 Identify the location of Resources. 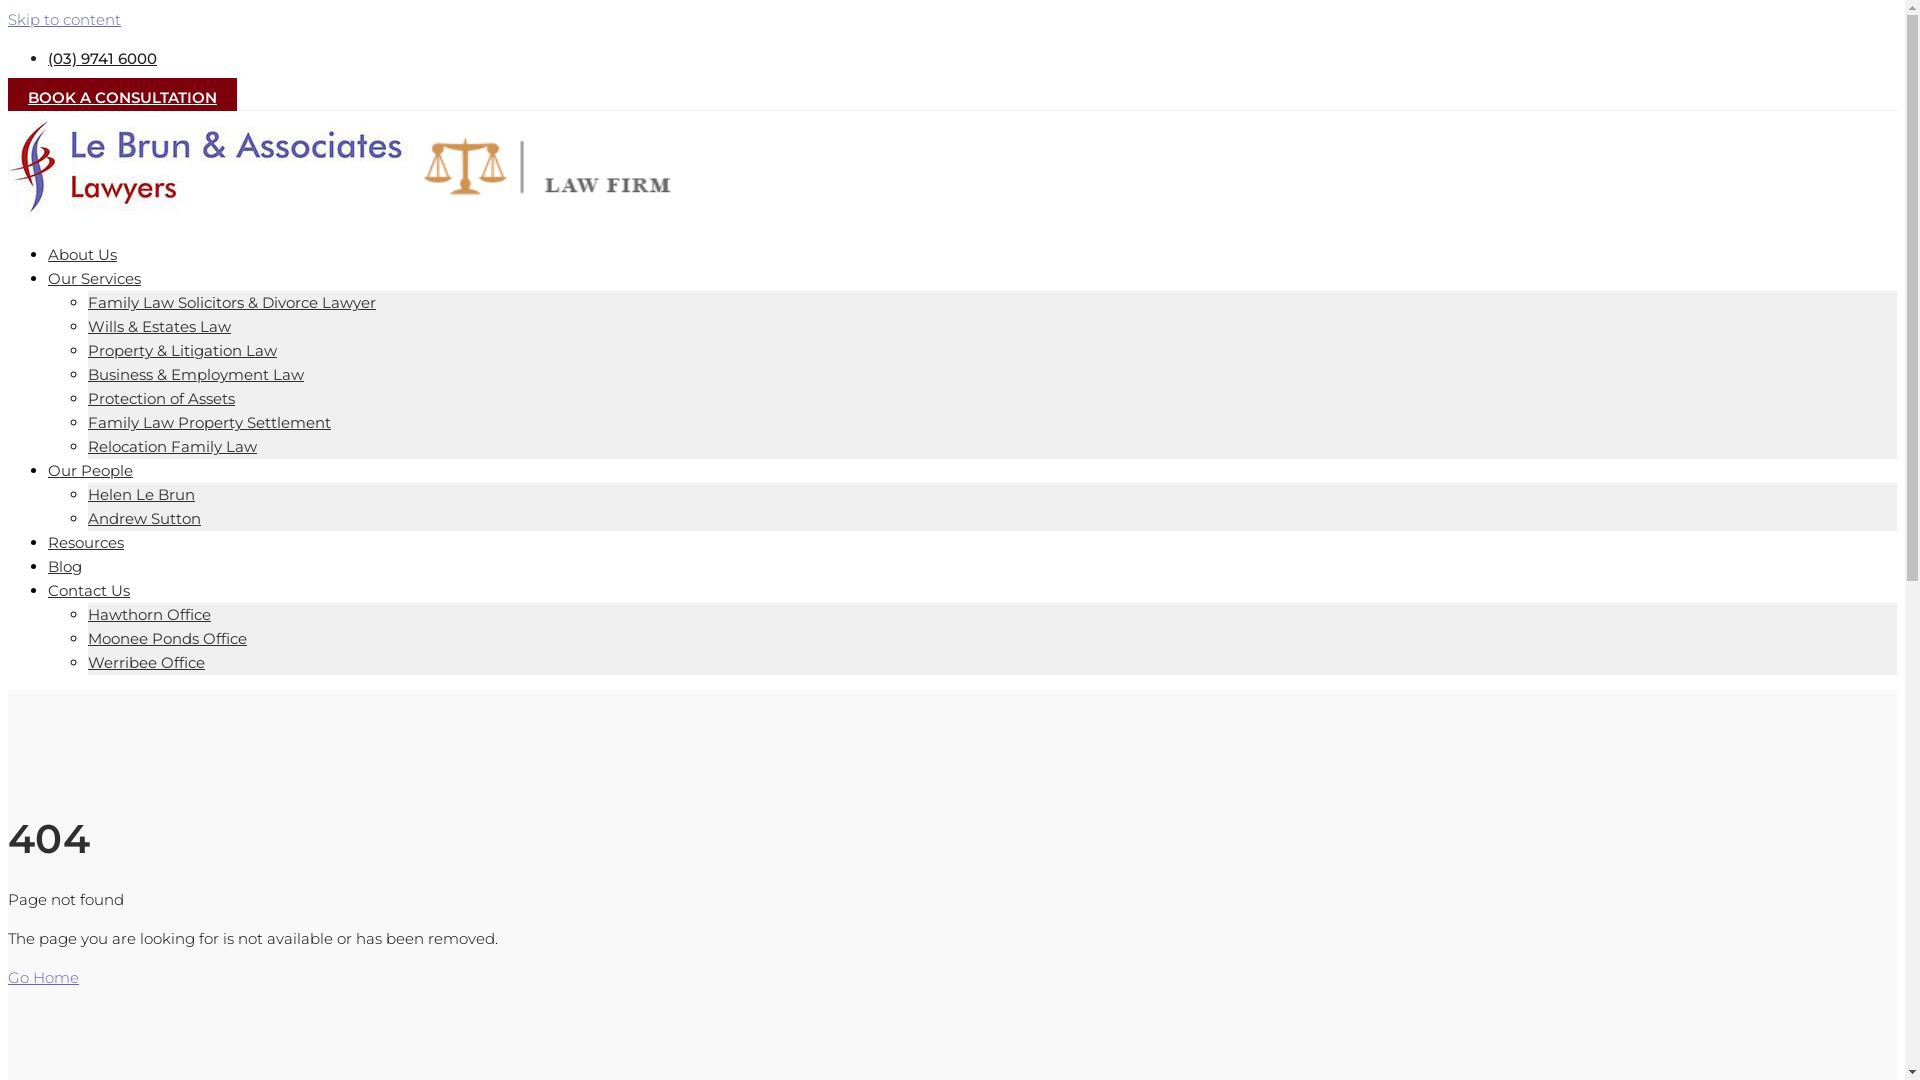
(86, 542).